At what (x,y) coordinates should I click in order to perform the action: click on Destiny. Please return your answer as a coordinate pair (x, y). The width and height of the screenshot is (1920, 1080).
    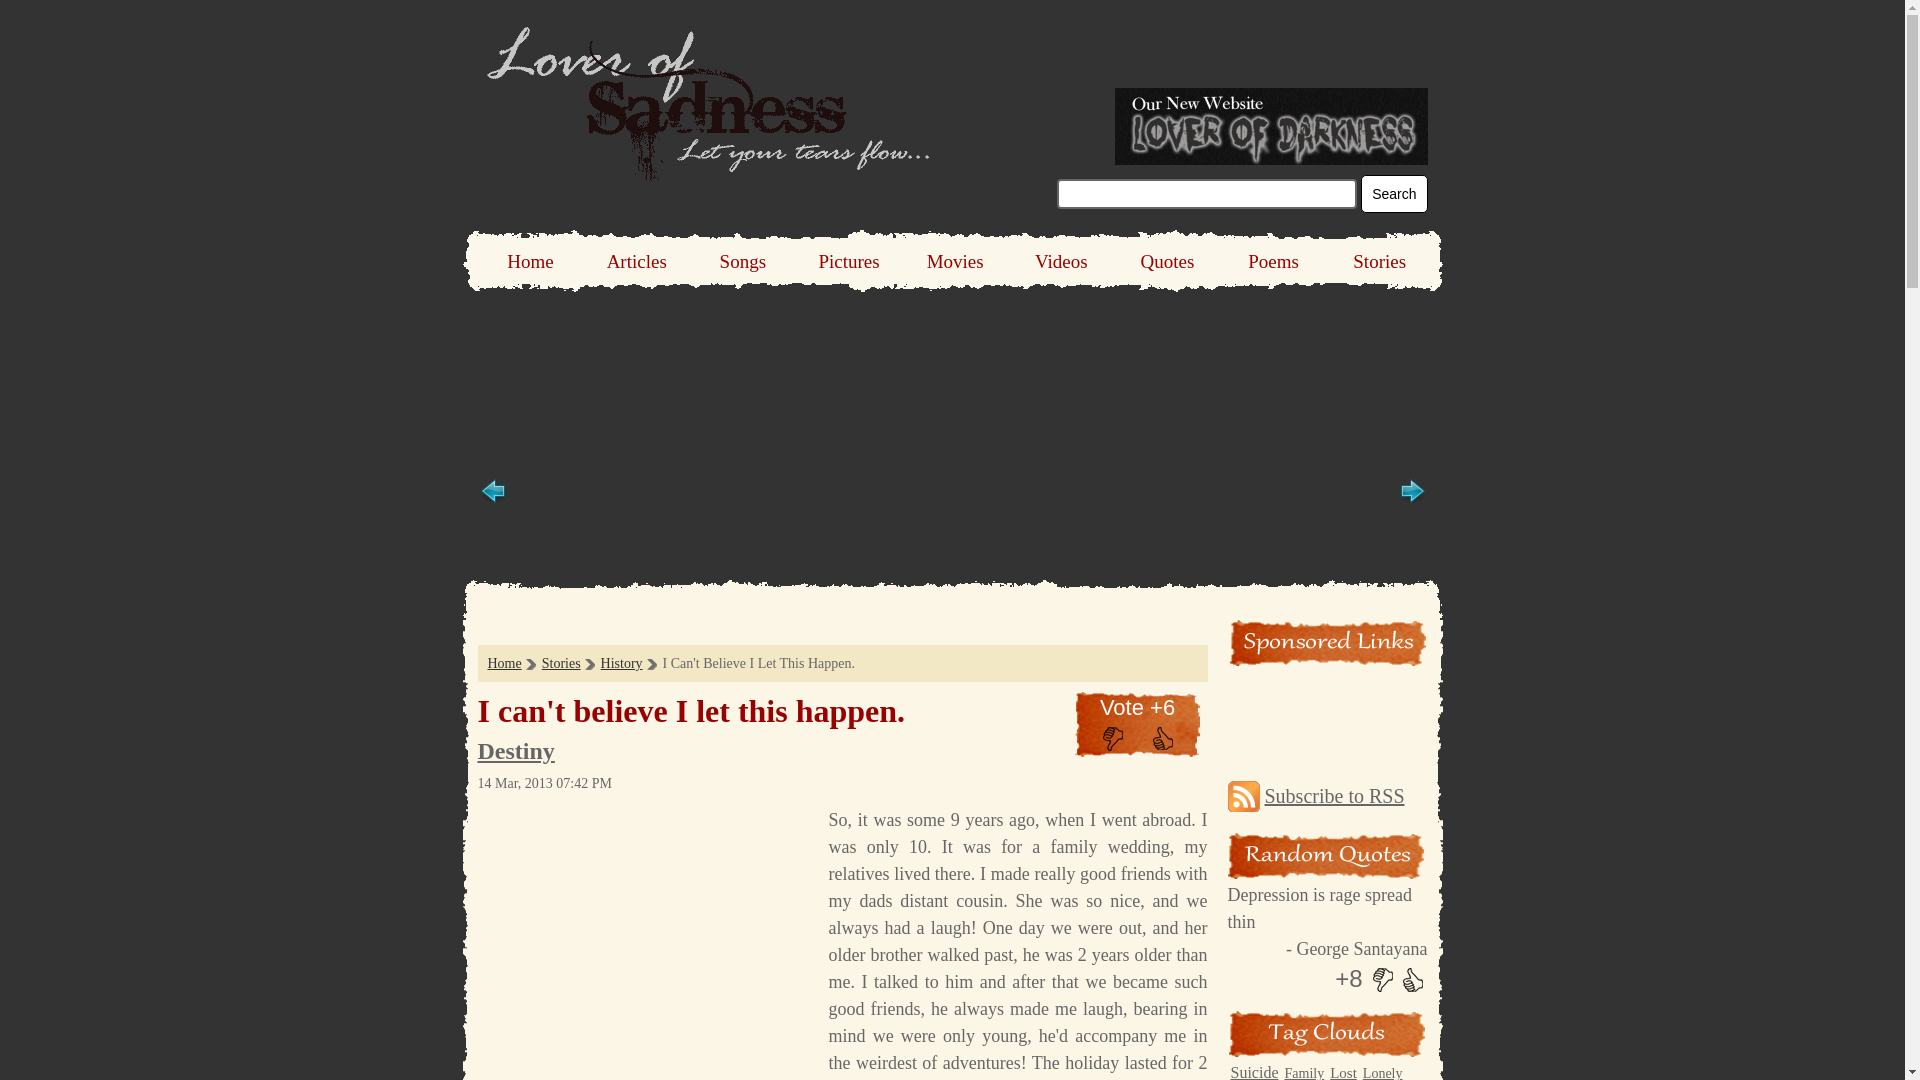
    Looking at the image, I should click on (516, 750).